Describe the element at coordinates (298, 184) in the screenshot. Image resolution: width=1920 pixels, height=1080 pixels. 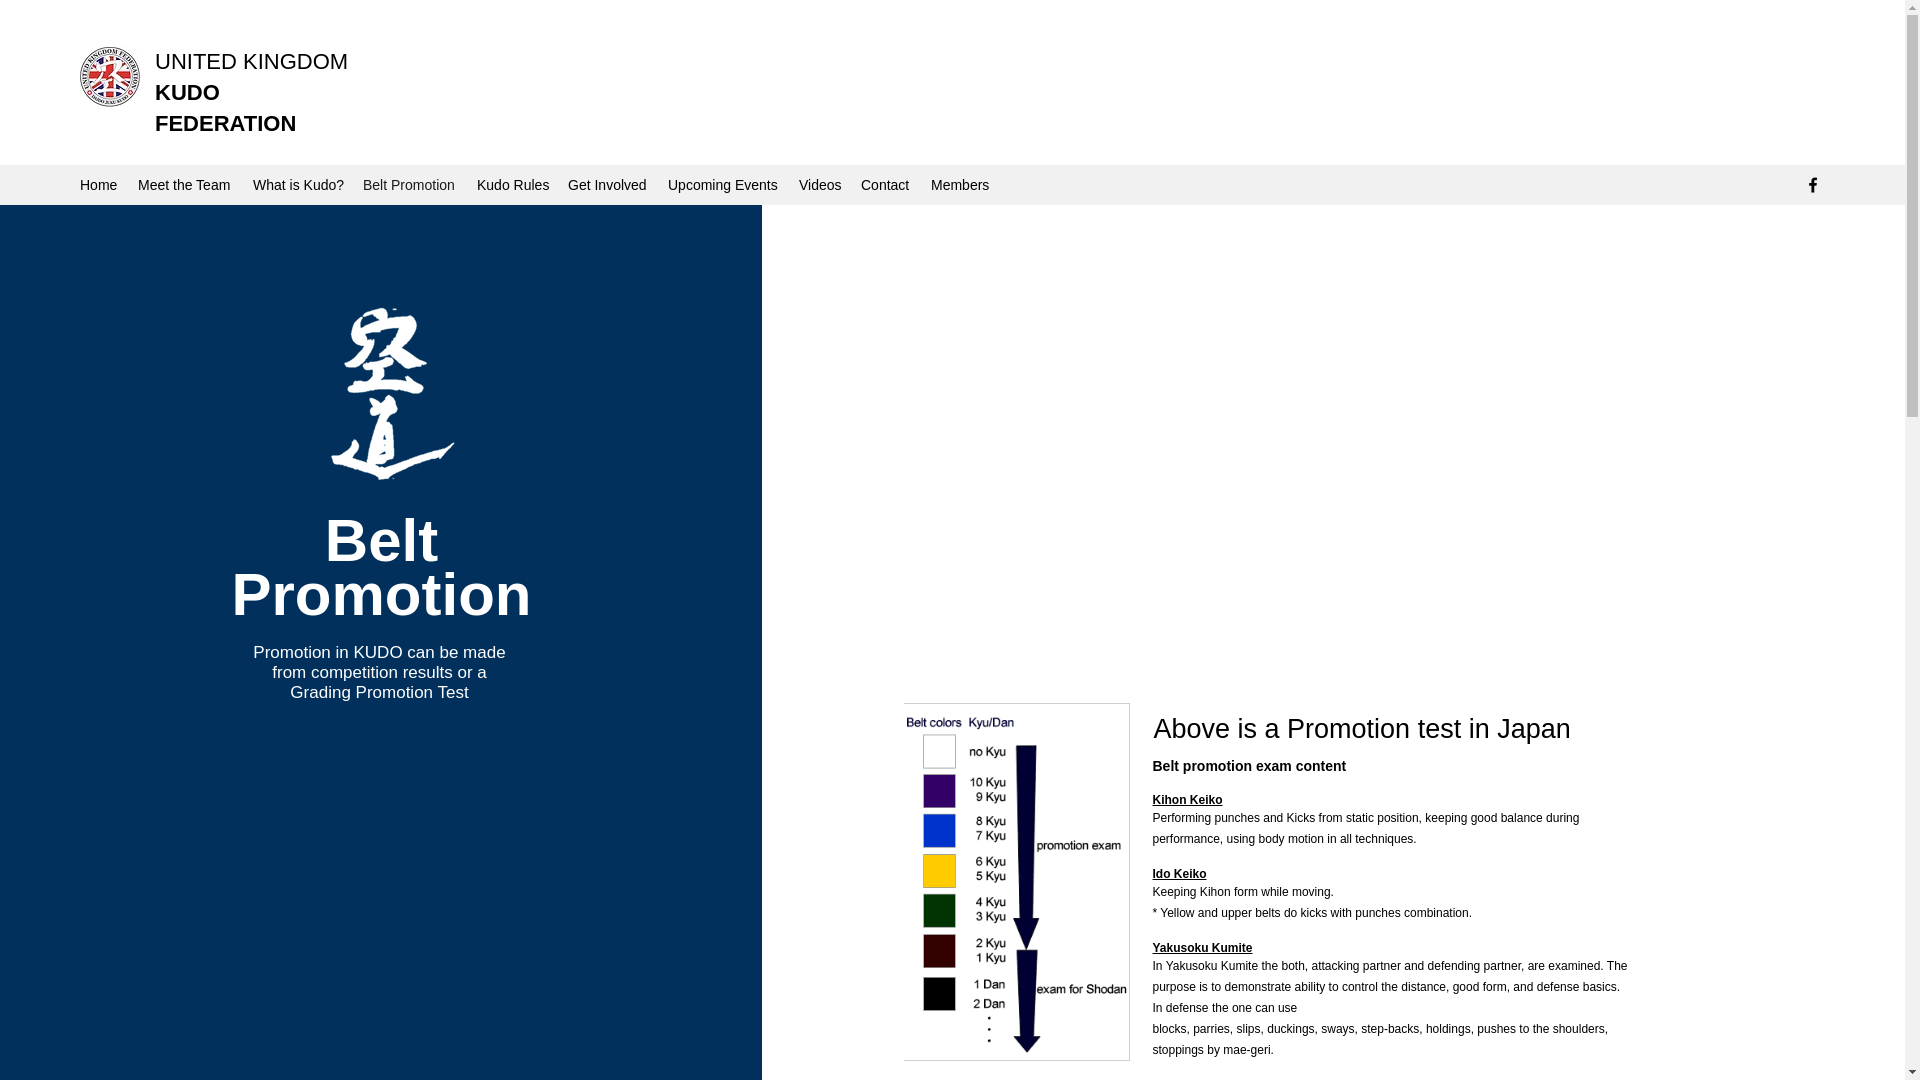
I see `What is Kudo?` at that location.